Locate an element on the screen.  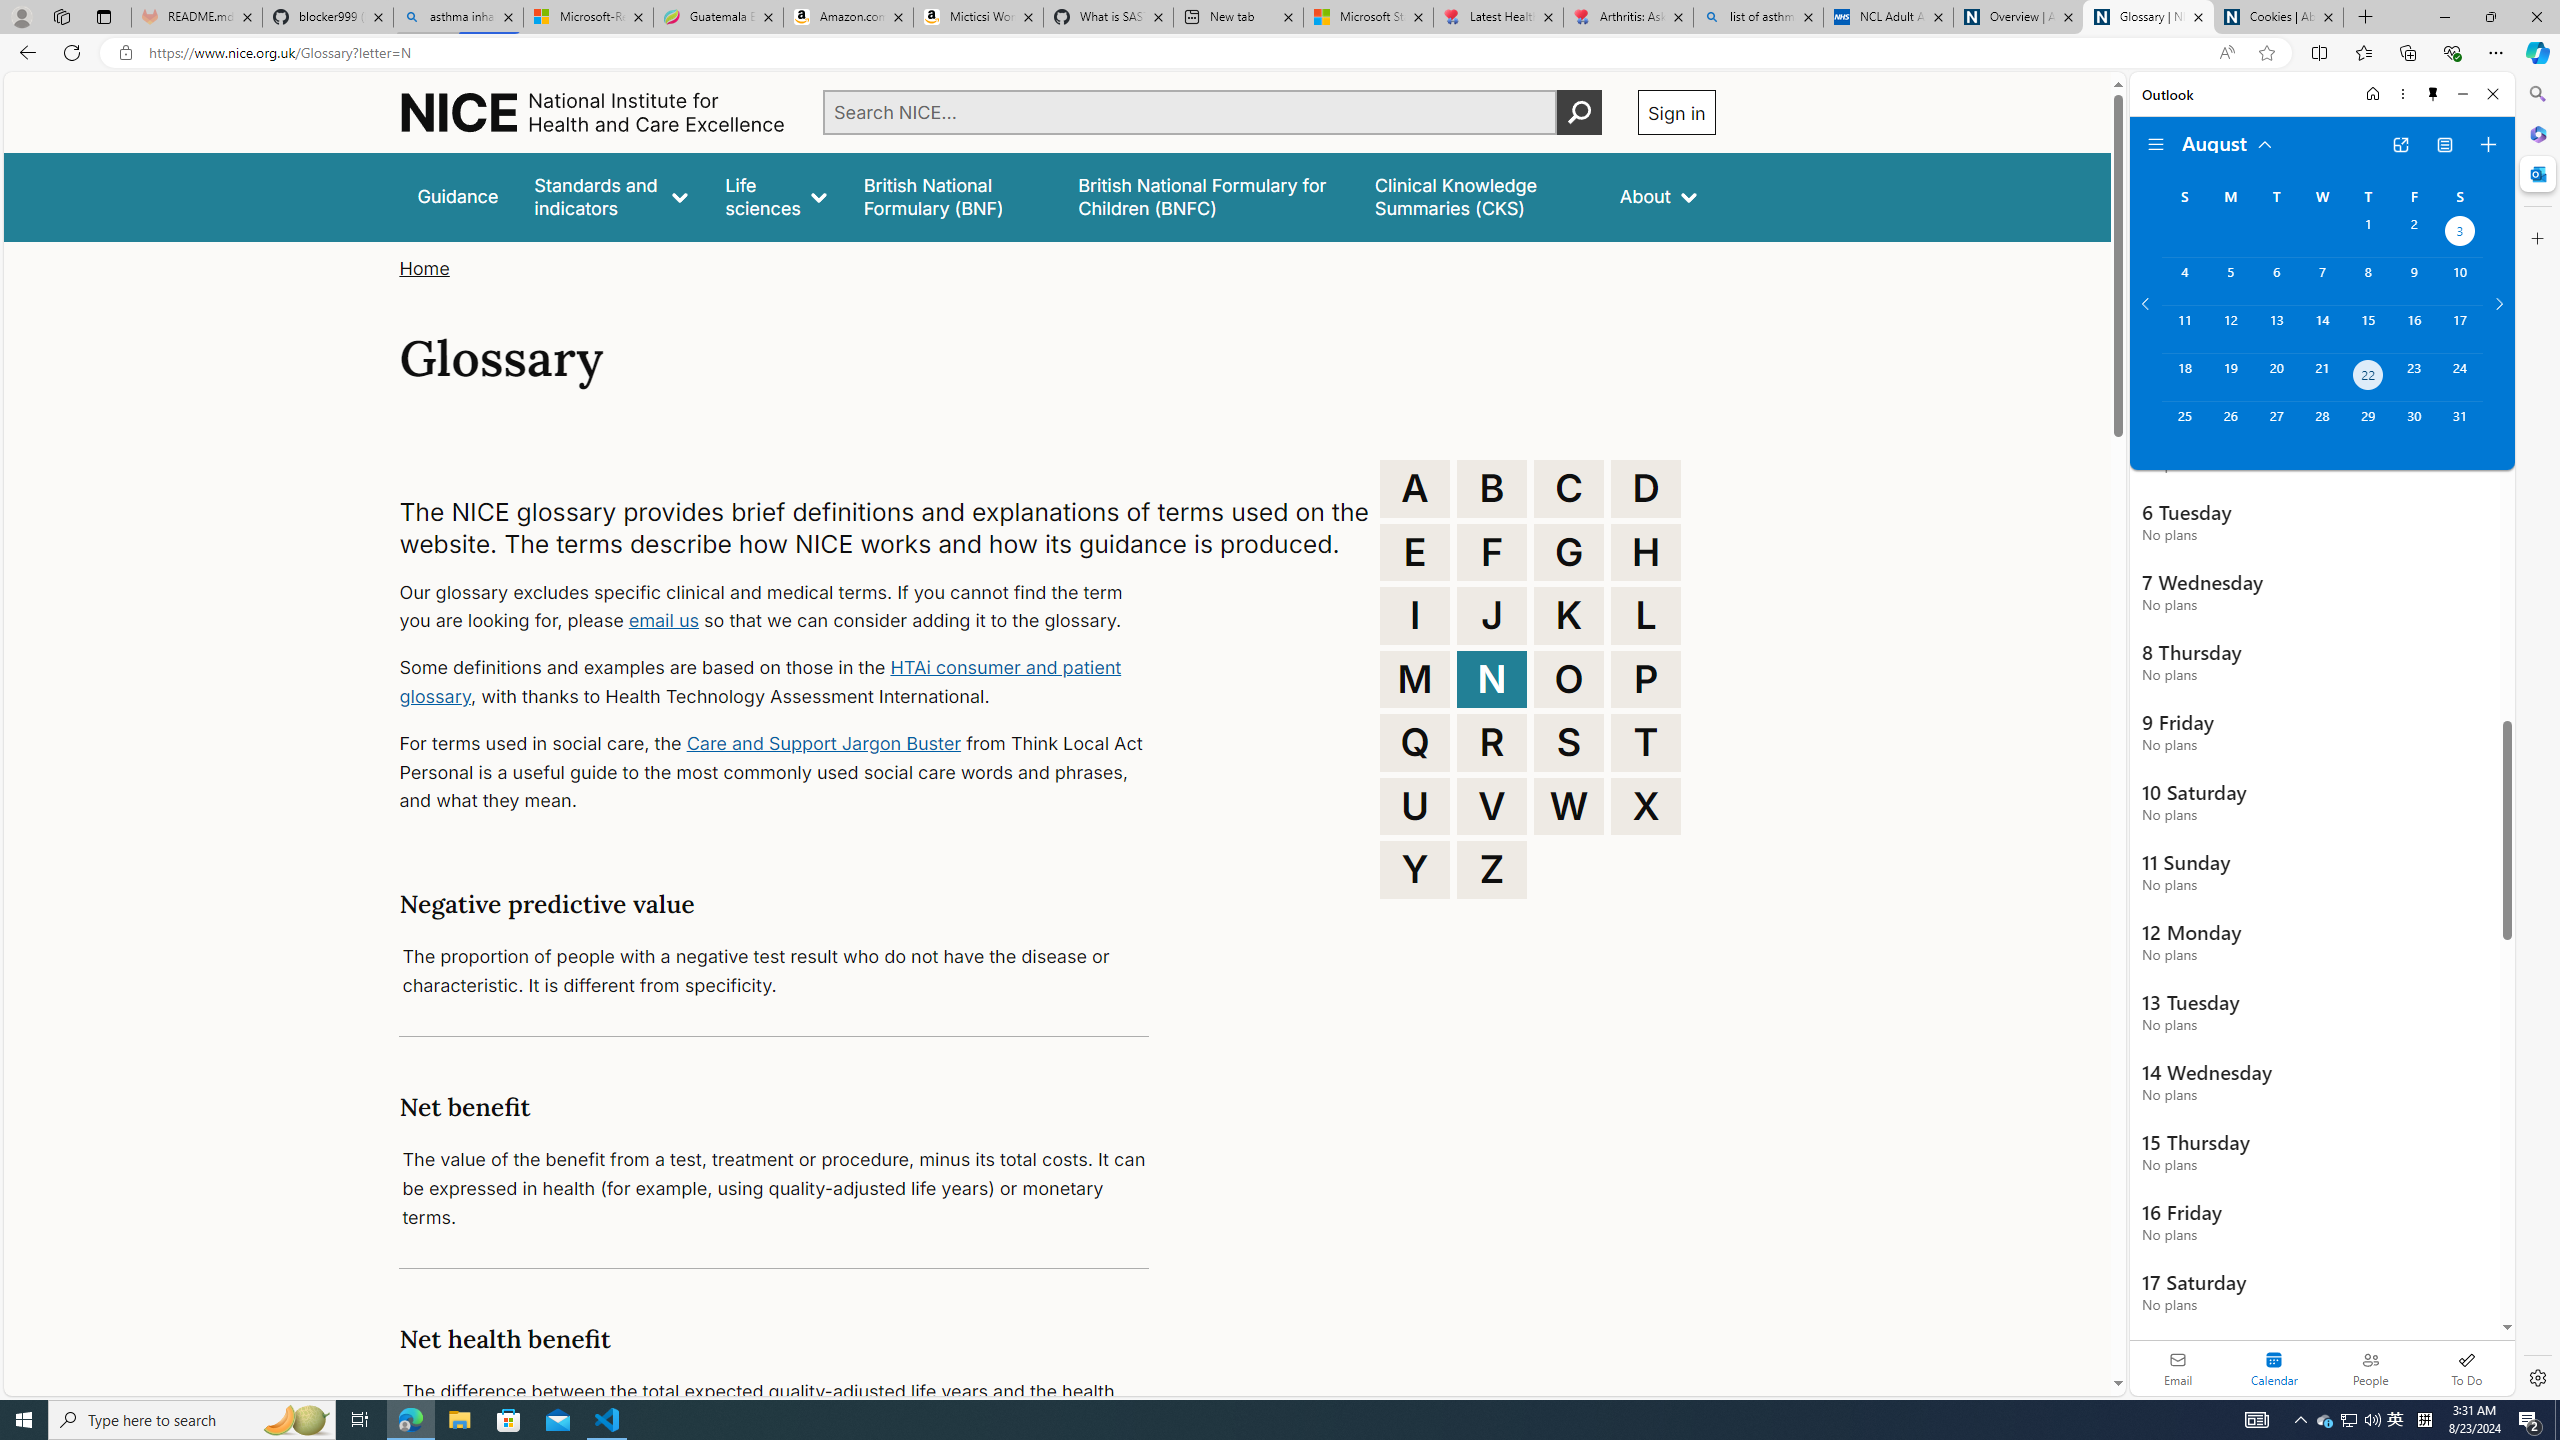
Add this page to favorites (Ctrl+D) is located at coordinates (2266, 53).